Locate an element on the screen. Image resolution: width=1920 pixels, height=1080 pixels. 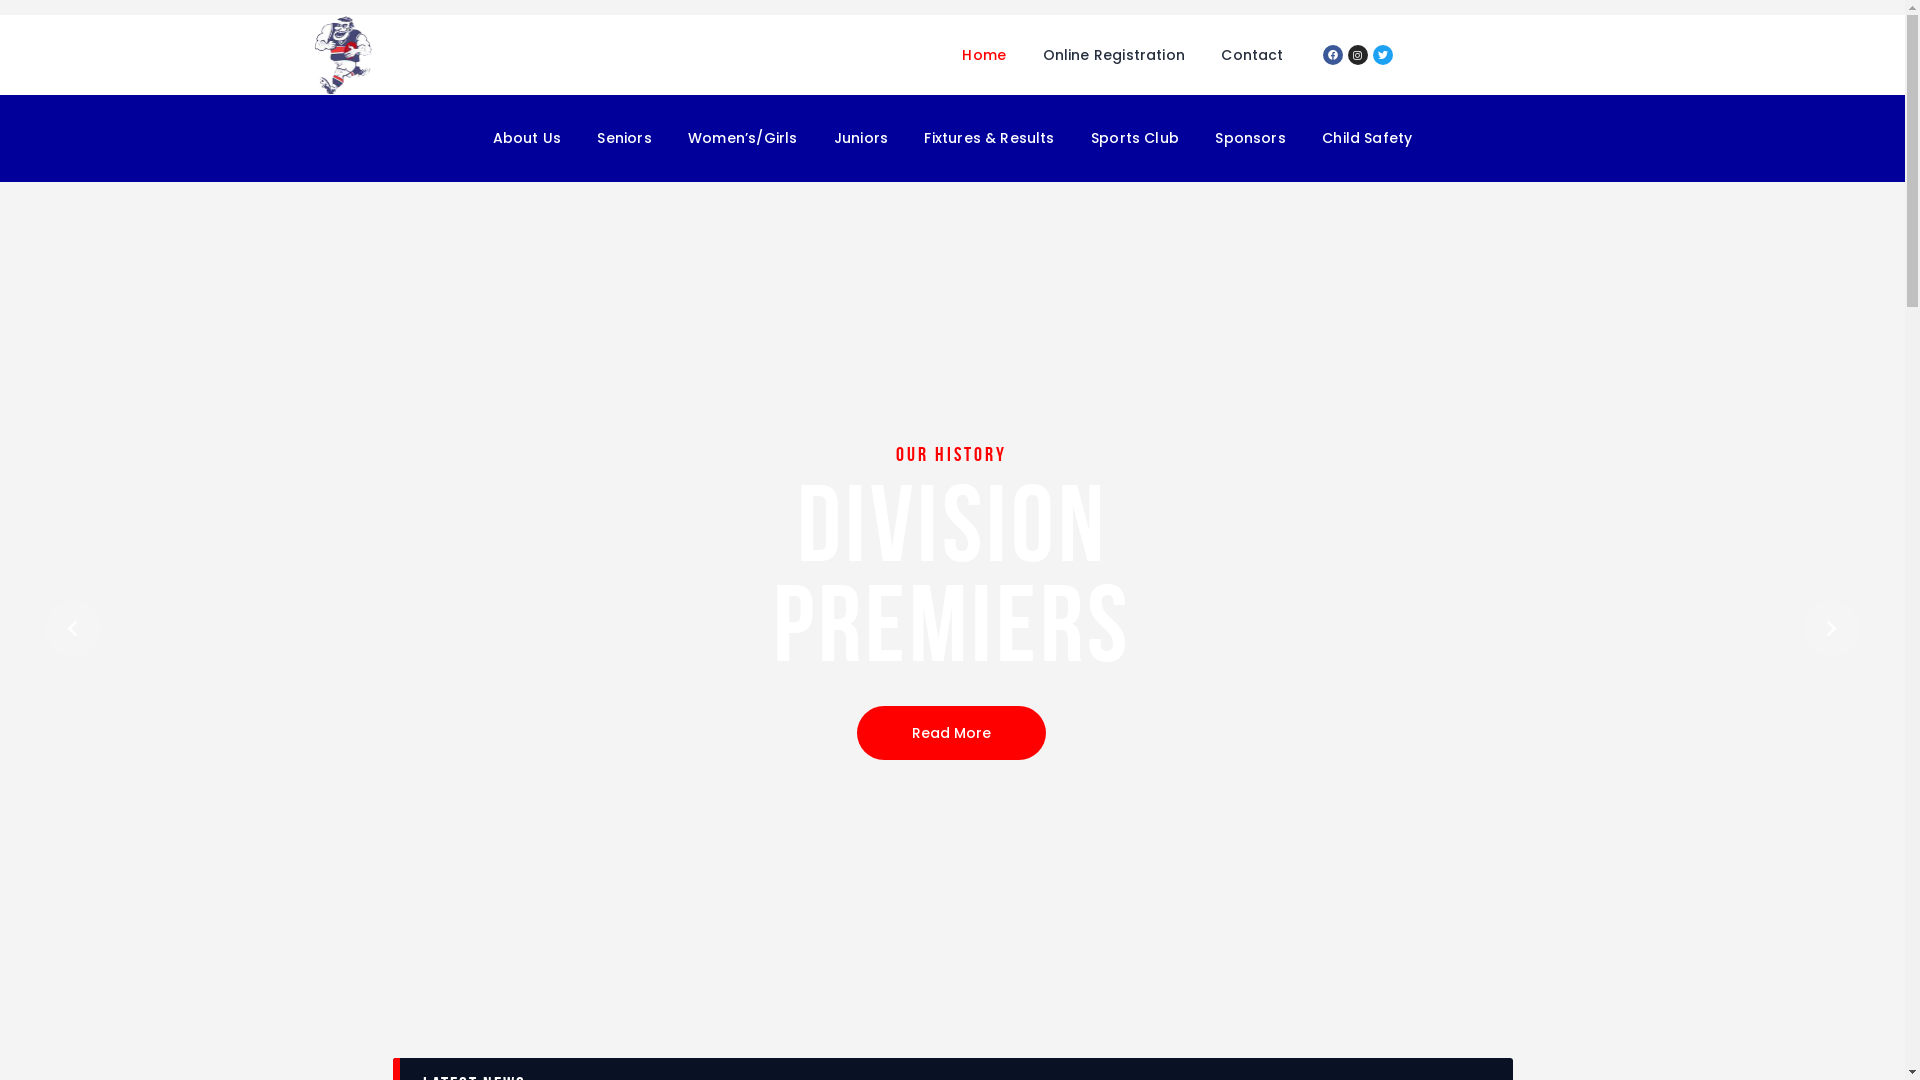
Child Safety is located at coordinates (1368, 138).